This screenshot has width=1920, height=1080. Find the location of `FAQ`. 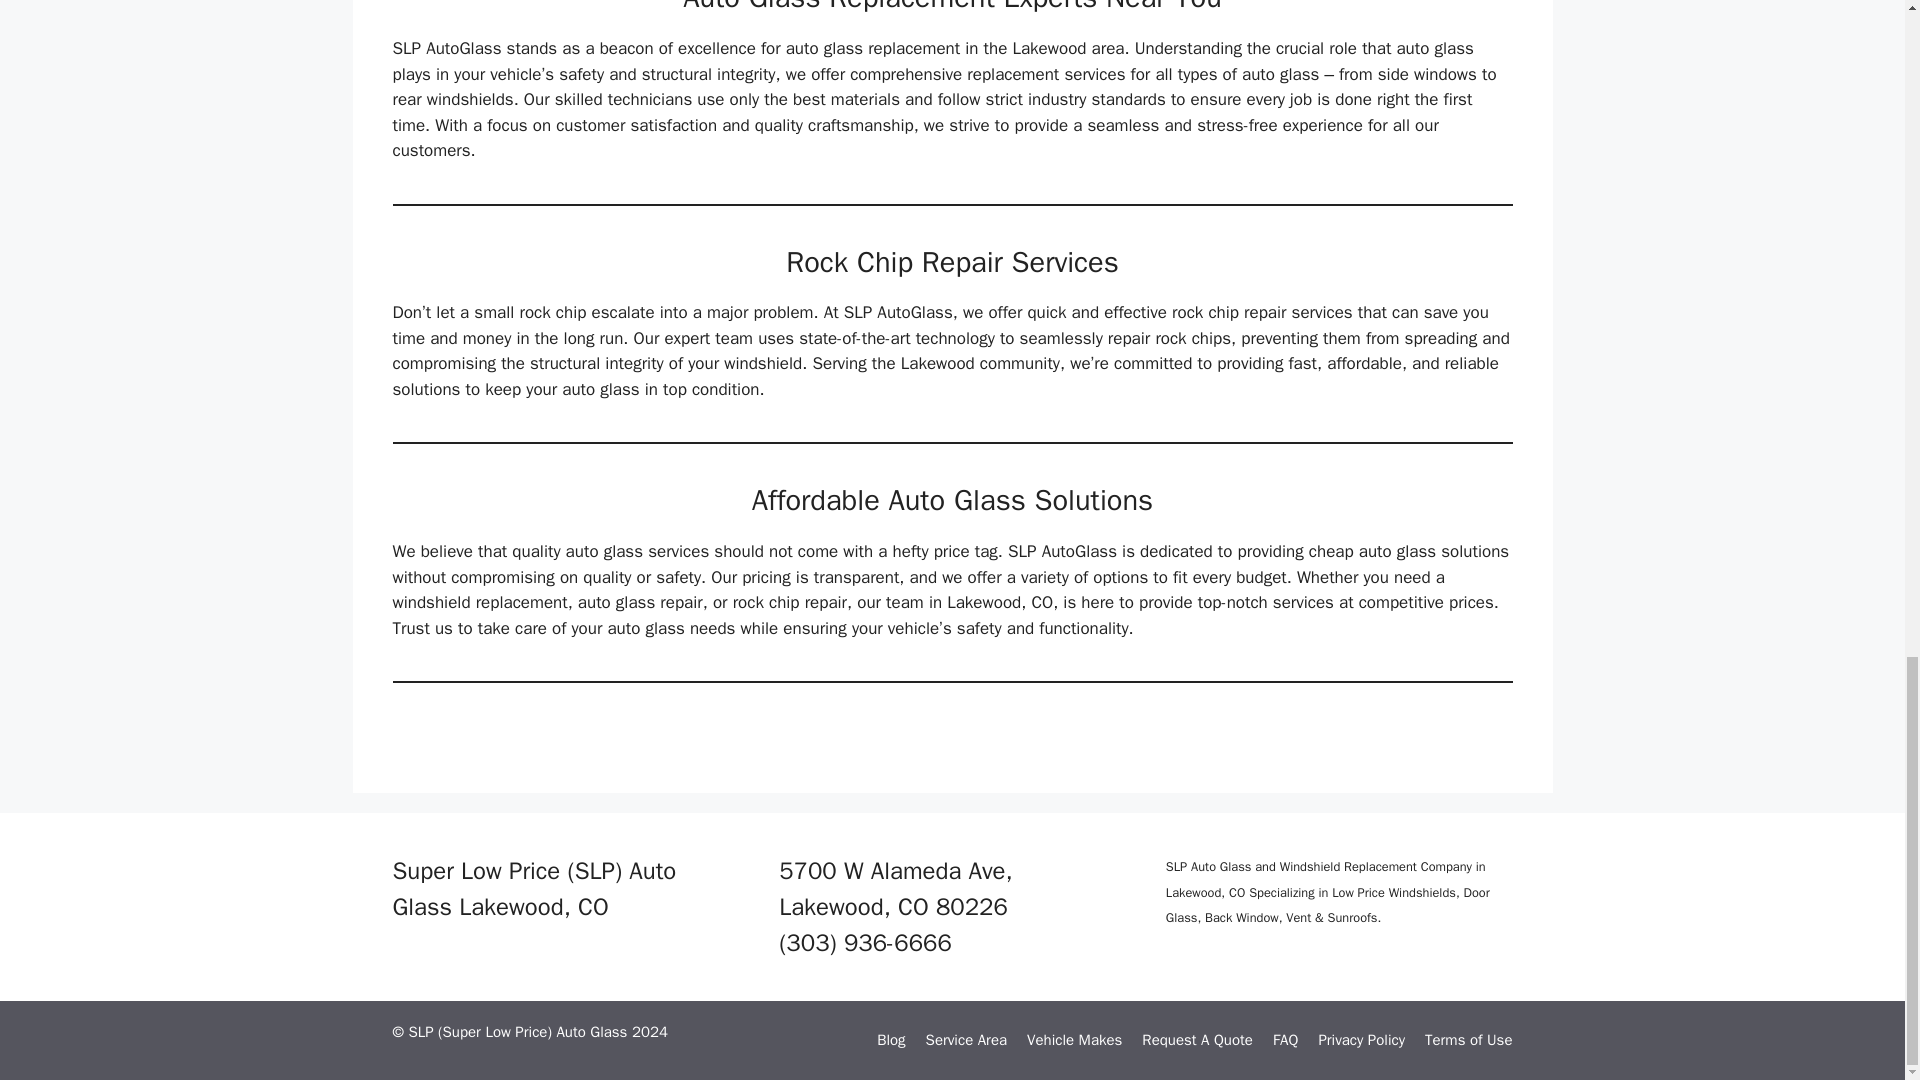

FAQ is located at coordinates (1284, 1040).